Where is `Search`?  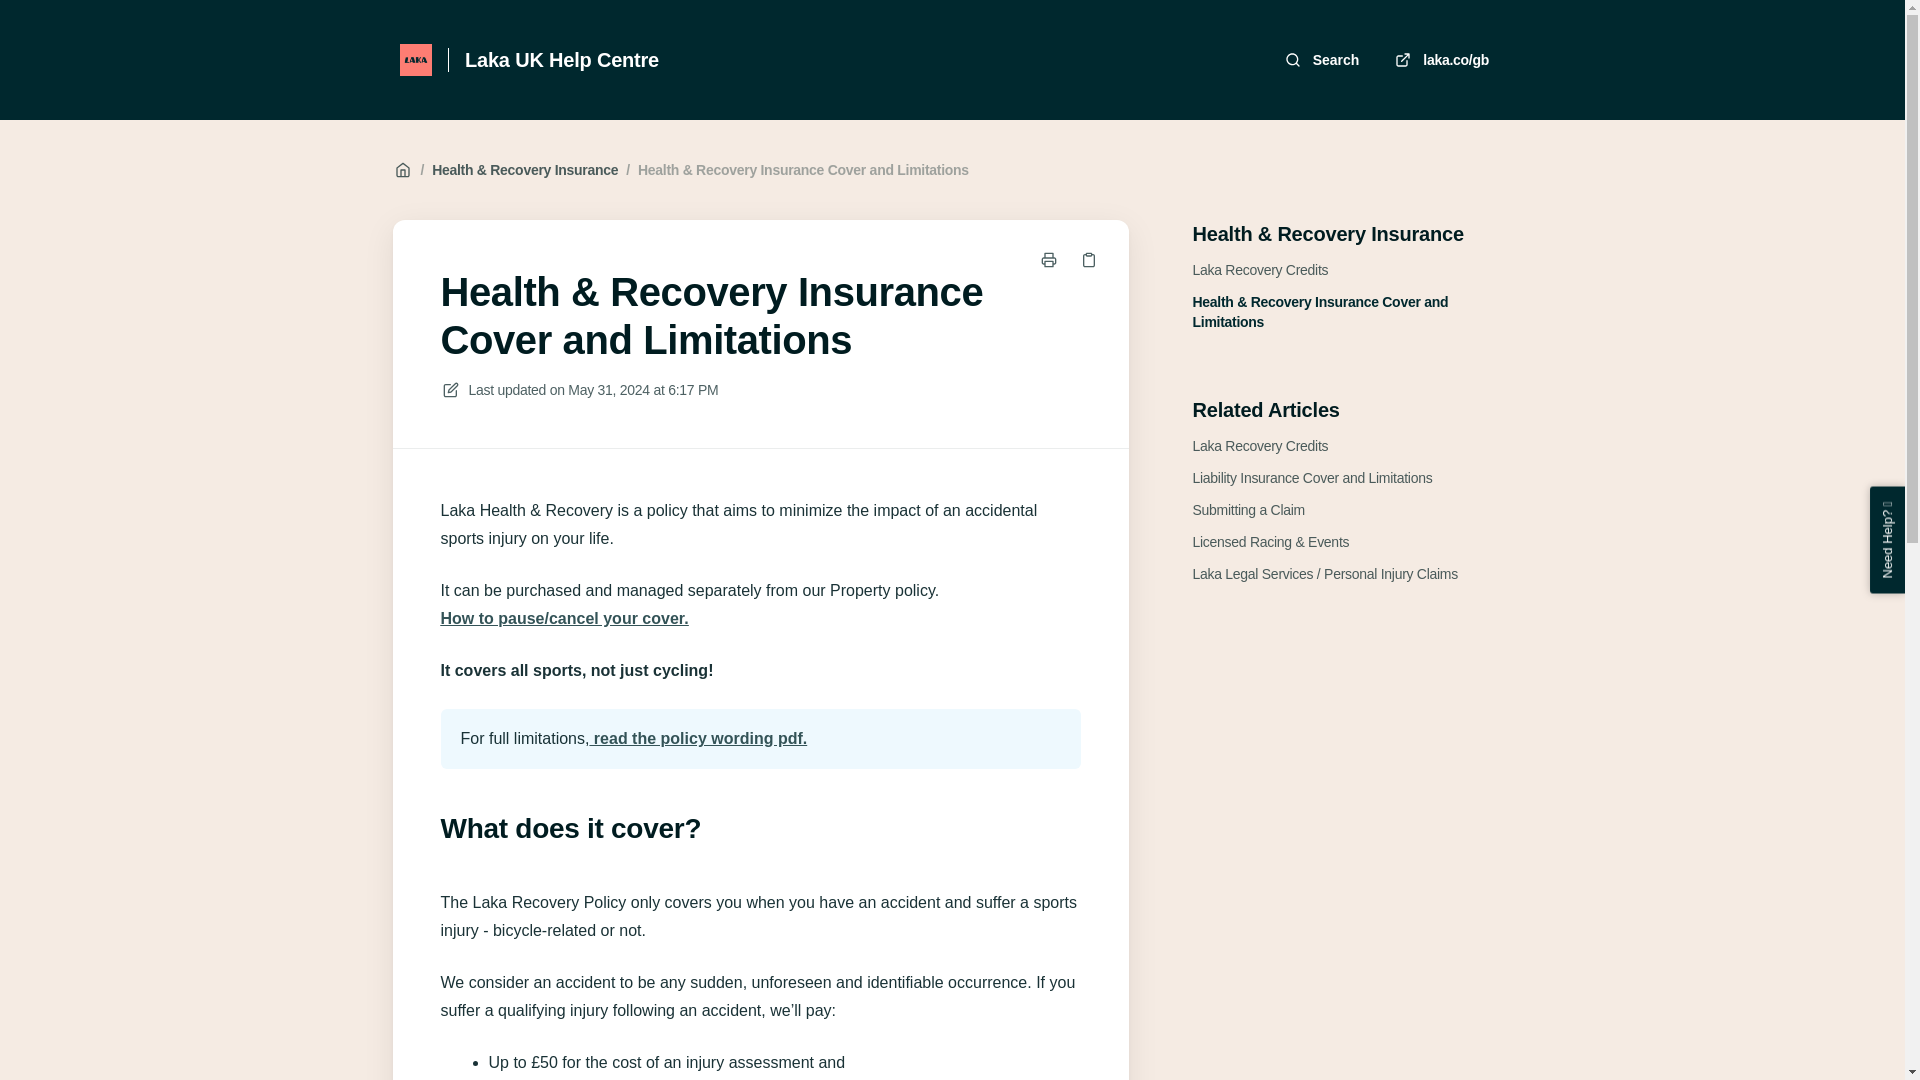
Search is located at coordinates (1324, 59).